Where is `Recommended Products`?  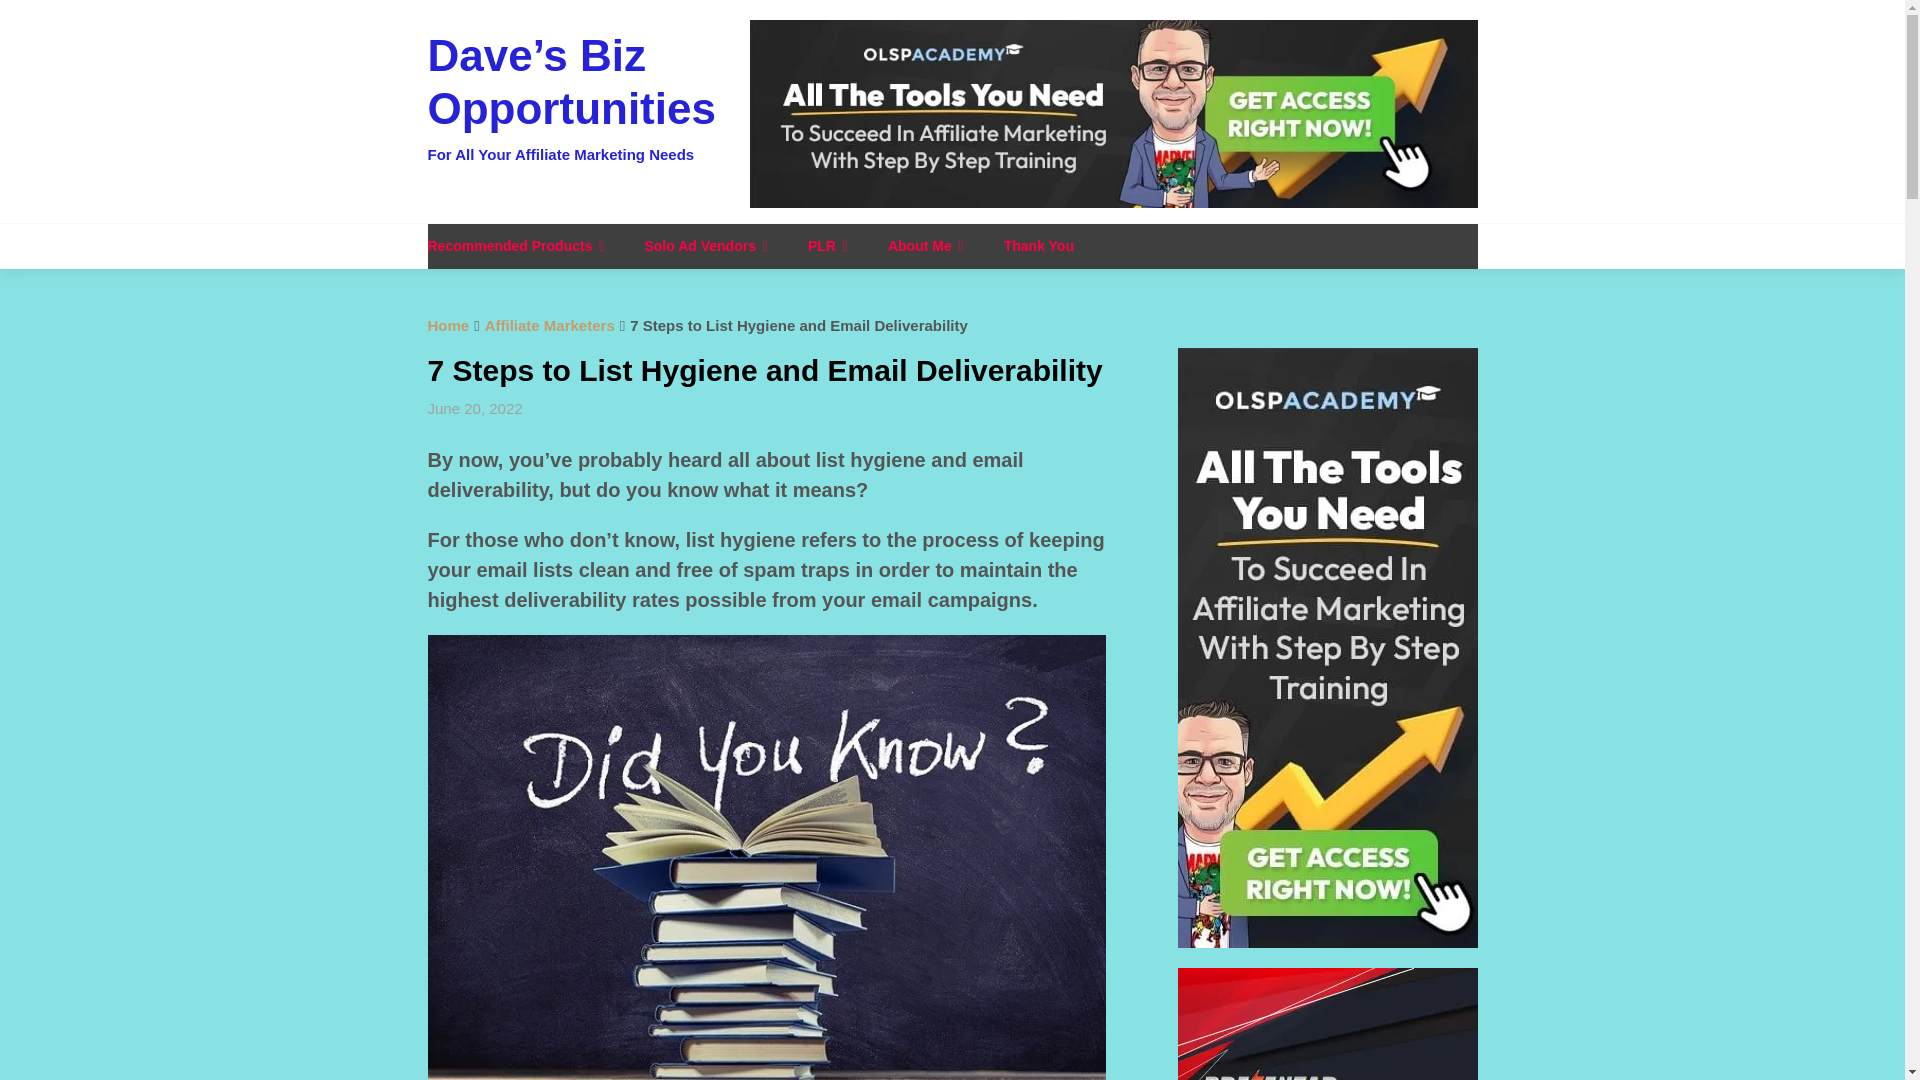
Recommended Products is located at coordinates (526, 246).